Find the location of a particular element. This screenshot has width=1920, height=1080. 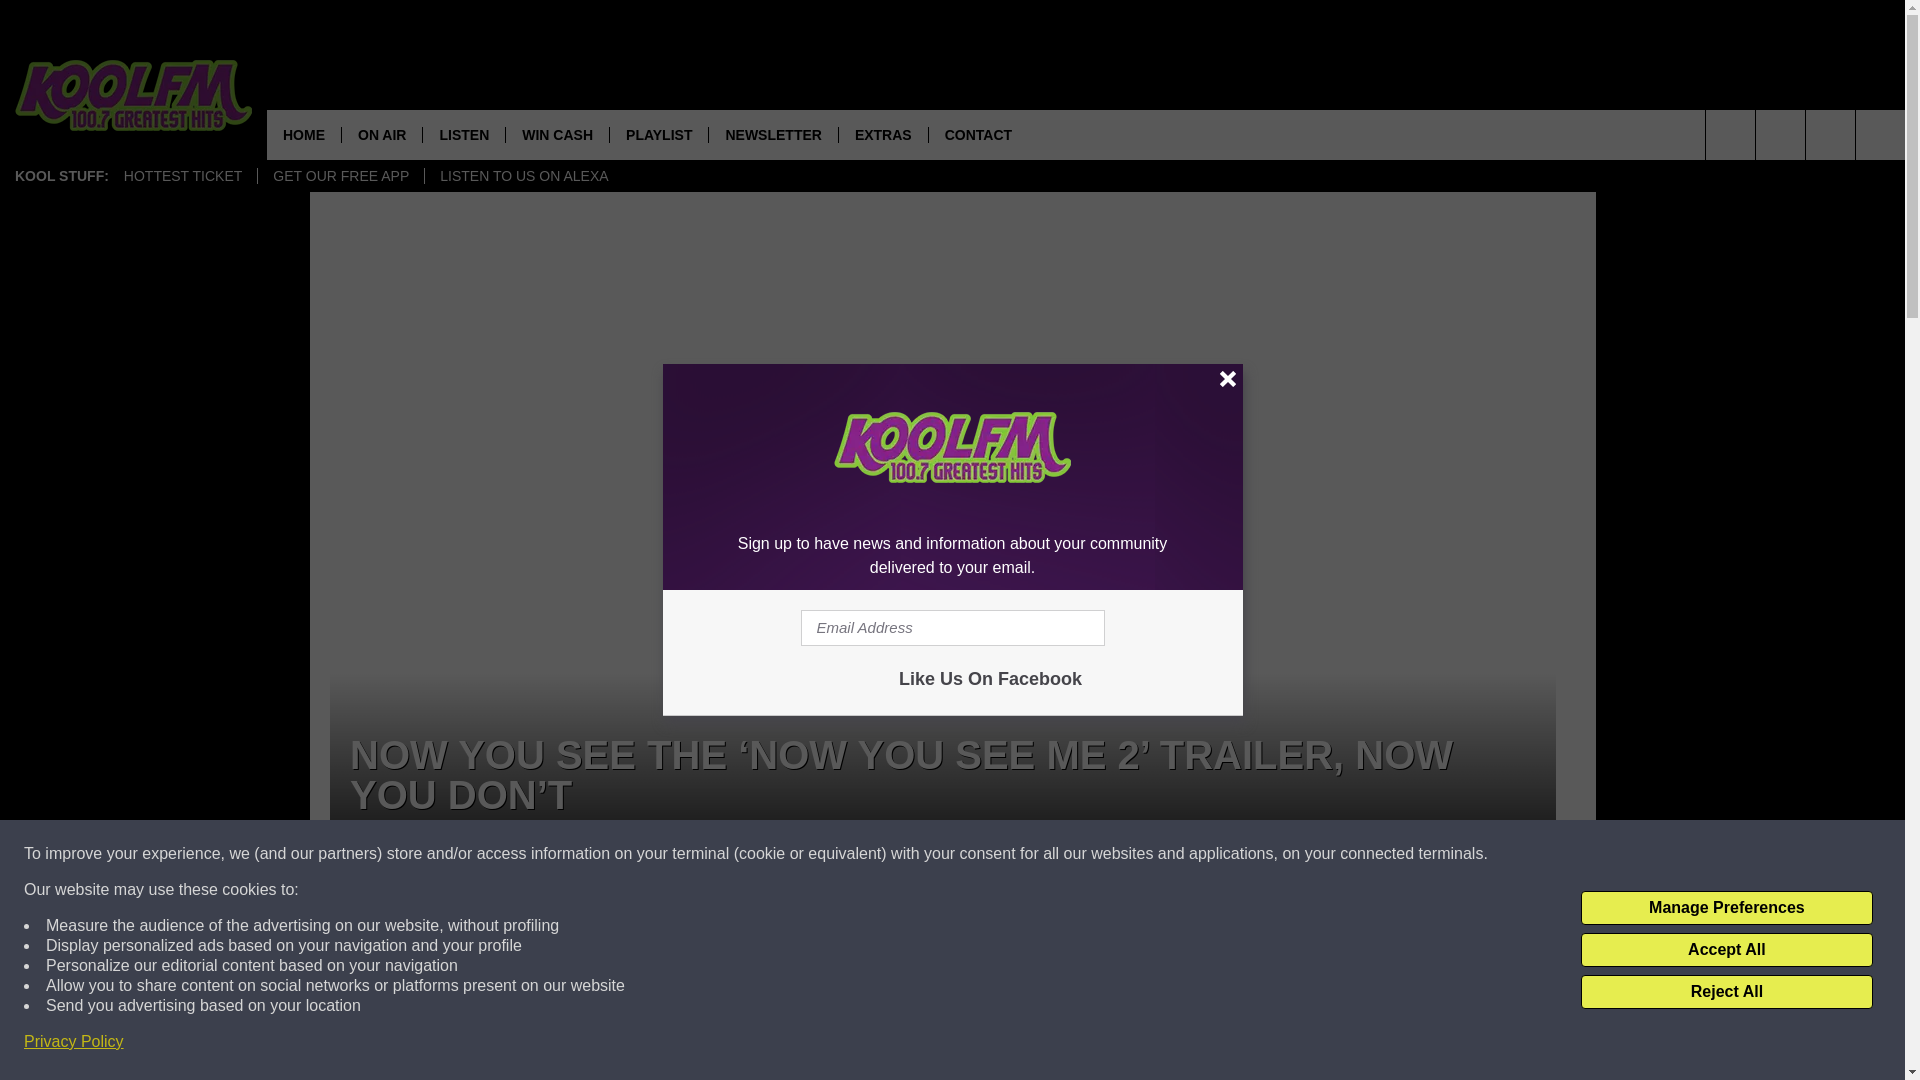

HOME is located at coordinates (304, 134).